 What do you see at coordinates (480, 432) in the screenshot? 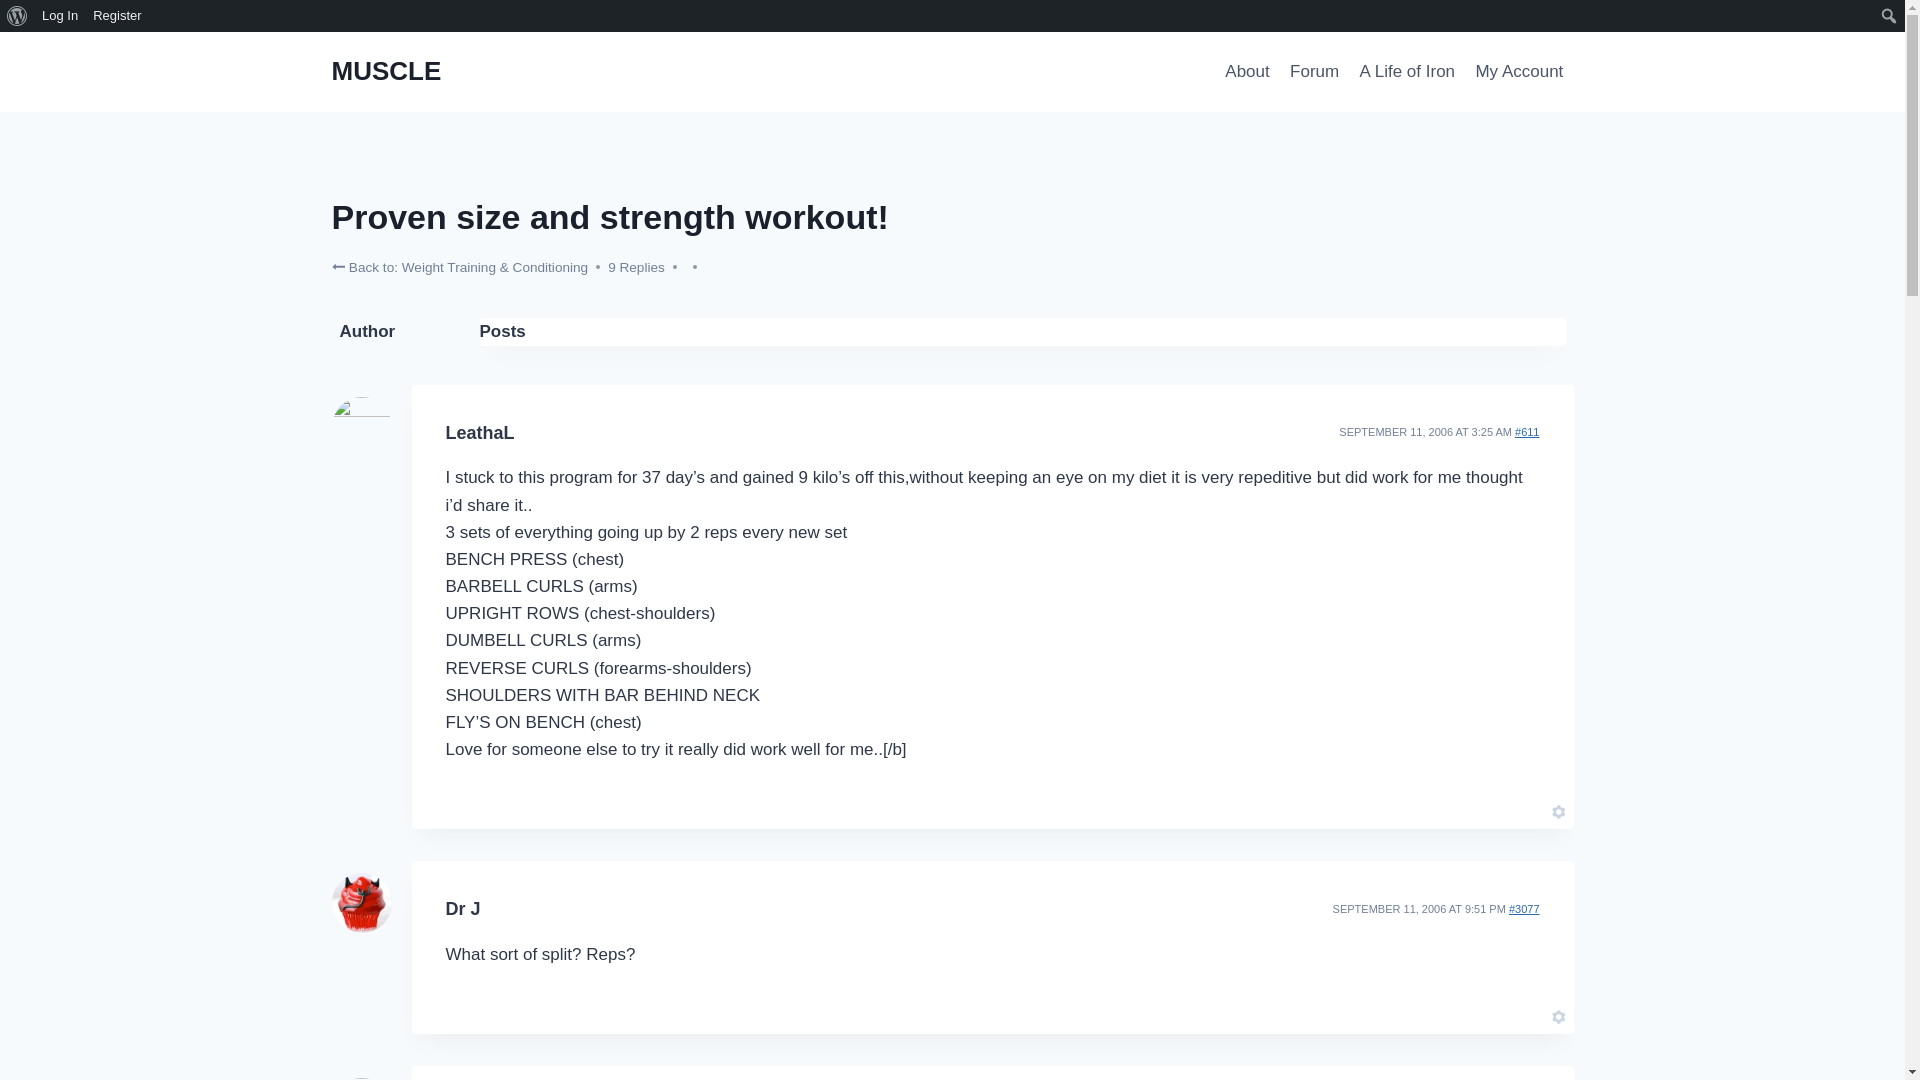
I see `View LeathaL's profile` at bounding box center [480, 432].